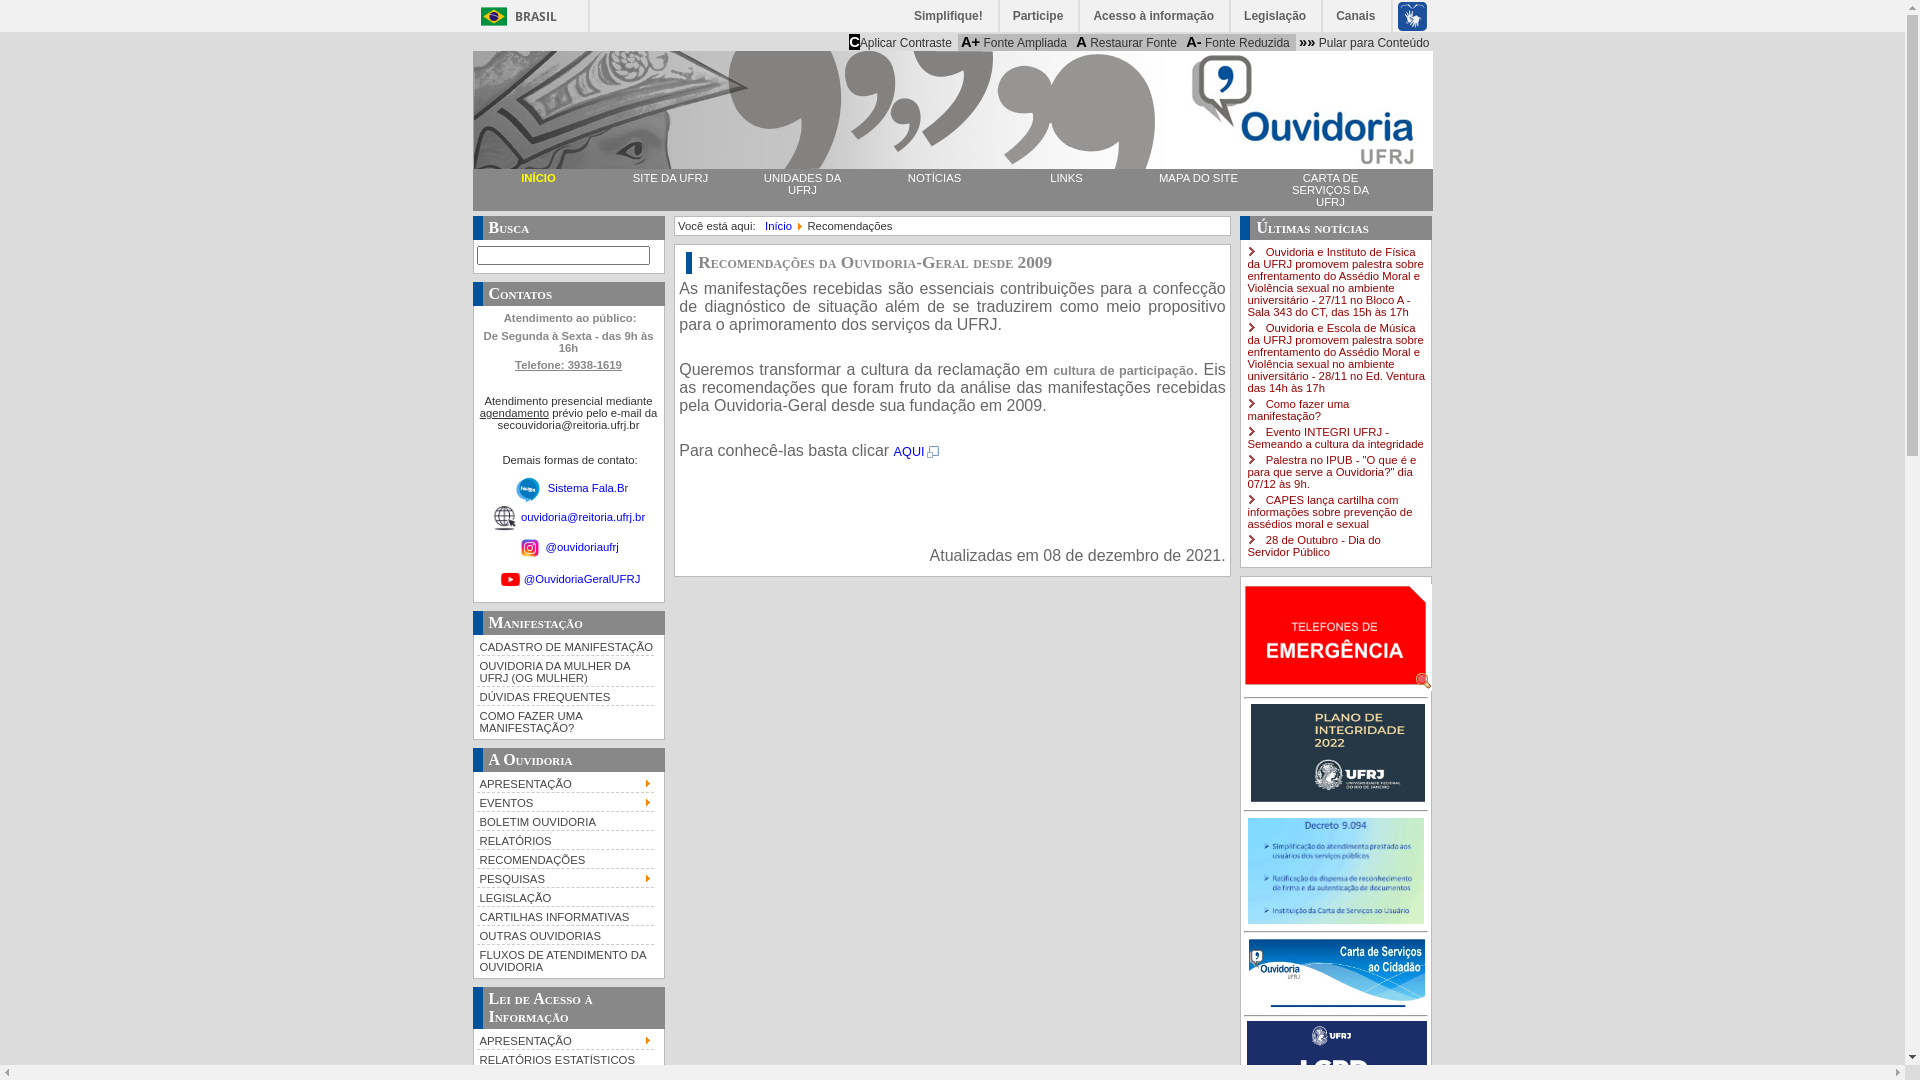 The height and width of the screenshot is (1080, 1920). What do you see at coordinates (565, 960) in the screenshot?
I see `FLUXOS DE ATENDIMENTO DA OUVIDORIA` at bounding box center [565, 960].